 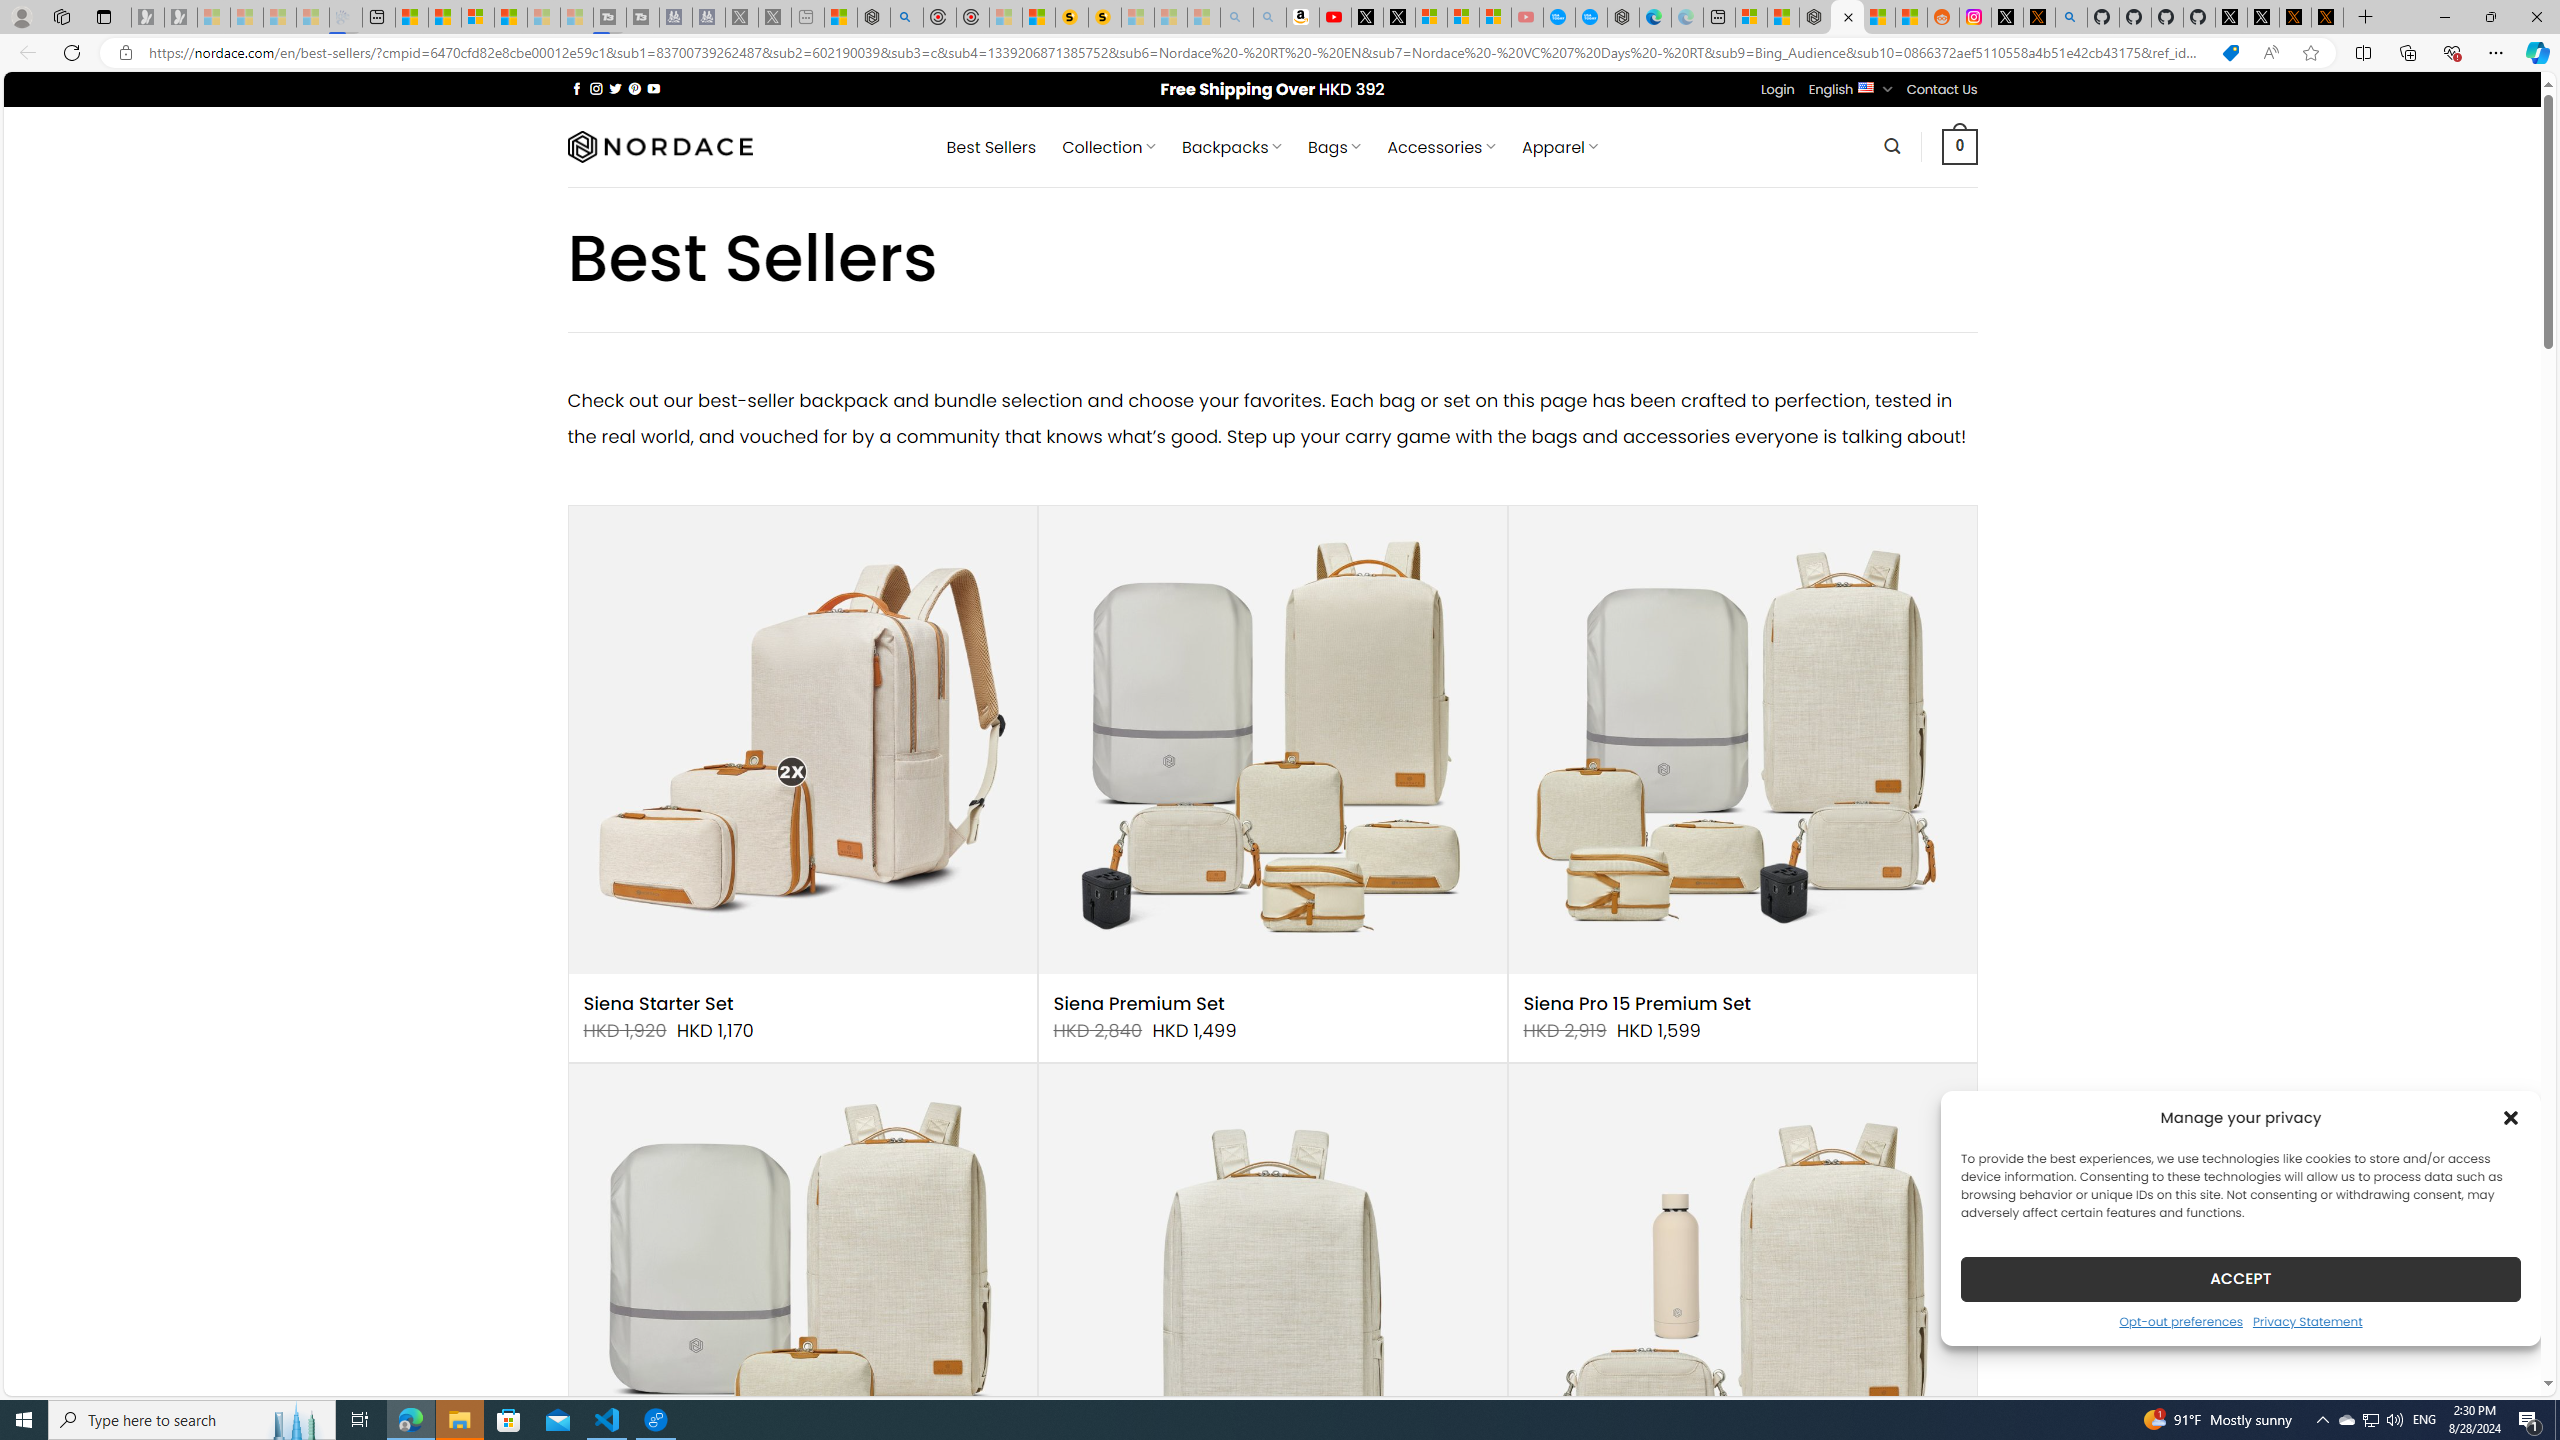 I want to click on Follow on Facebook, so click(x=576, y=88).